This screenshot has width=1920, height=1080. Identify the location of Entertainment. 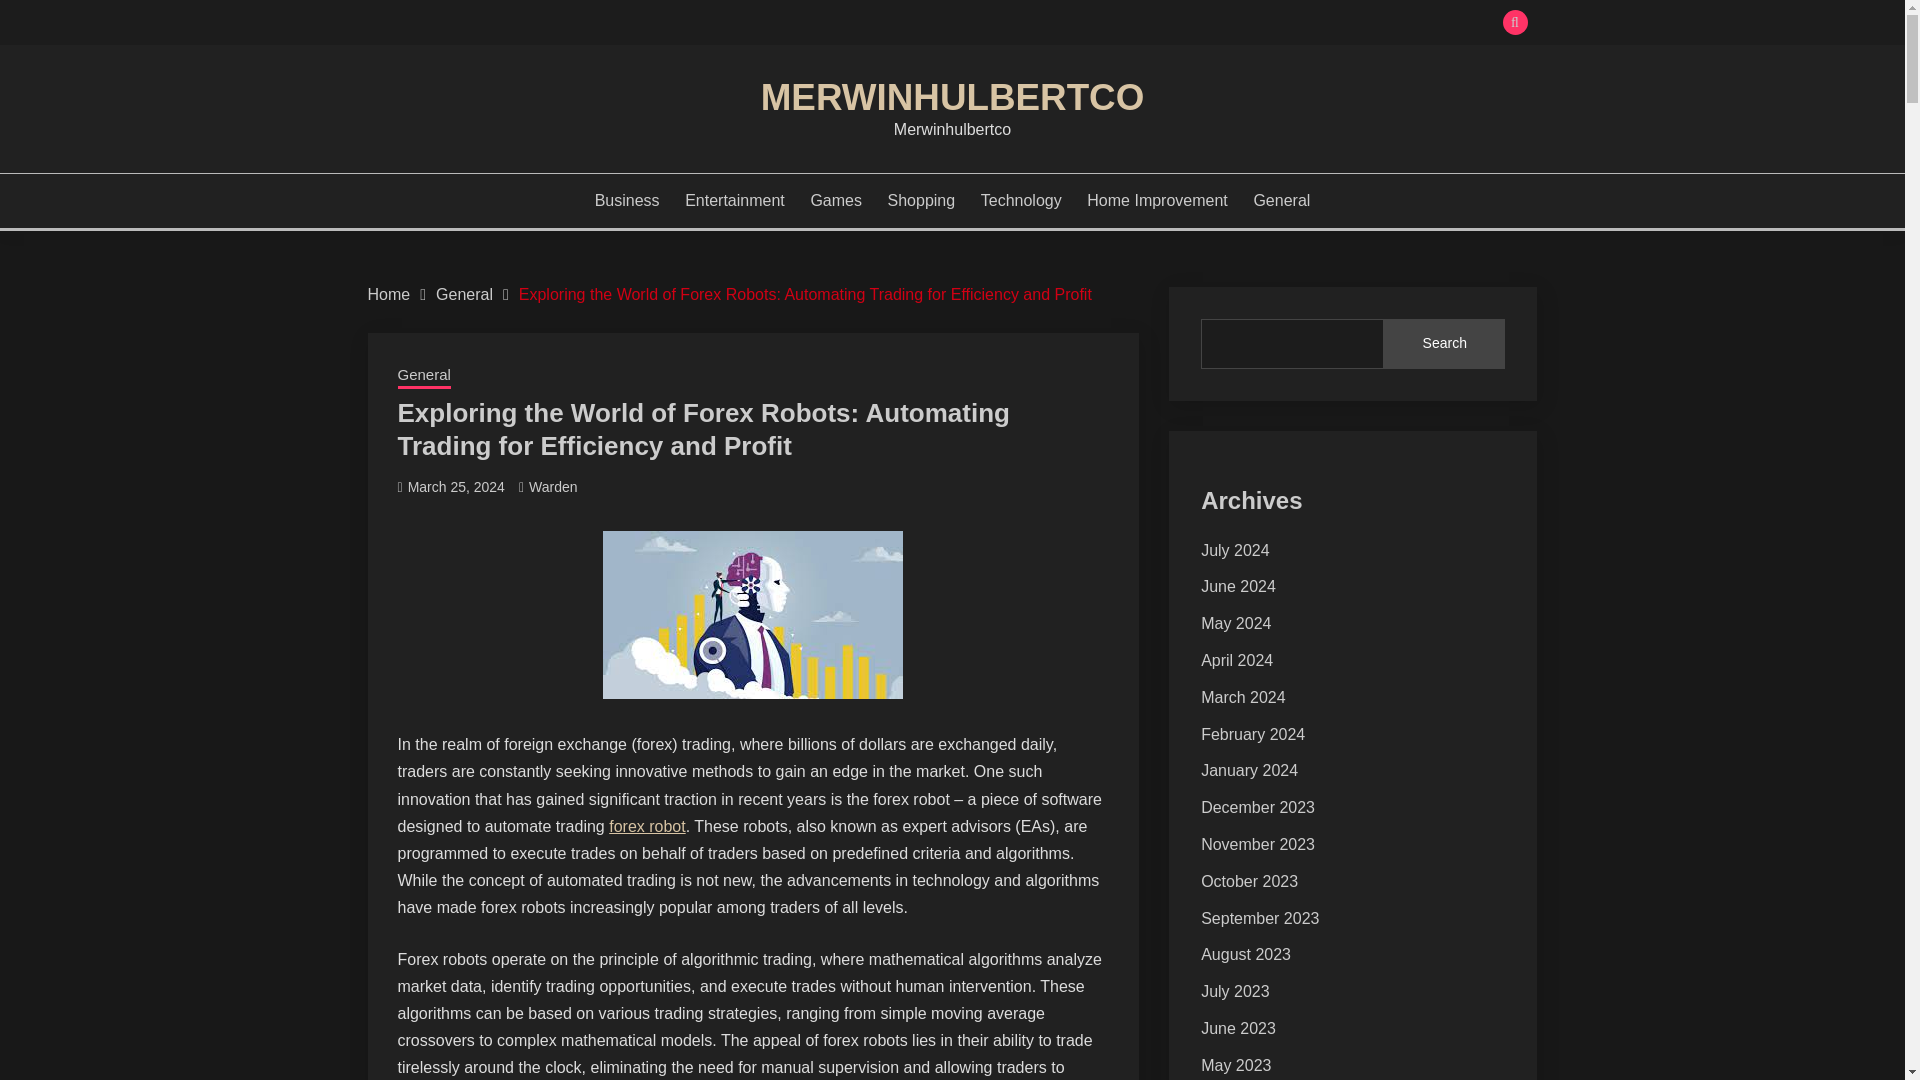
(735, 200).